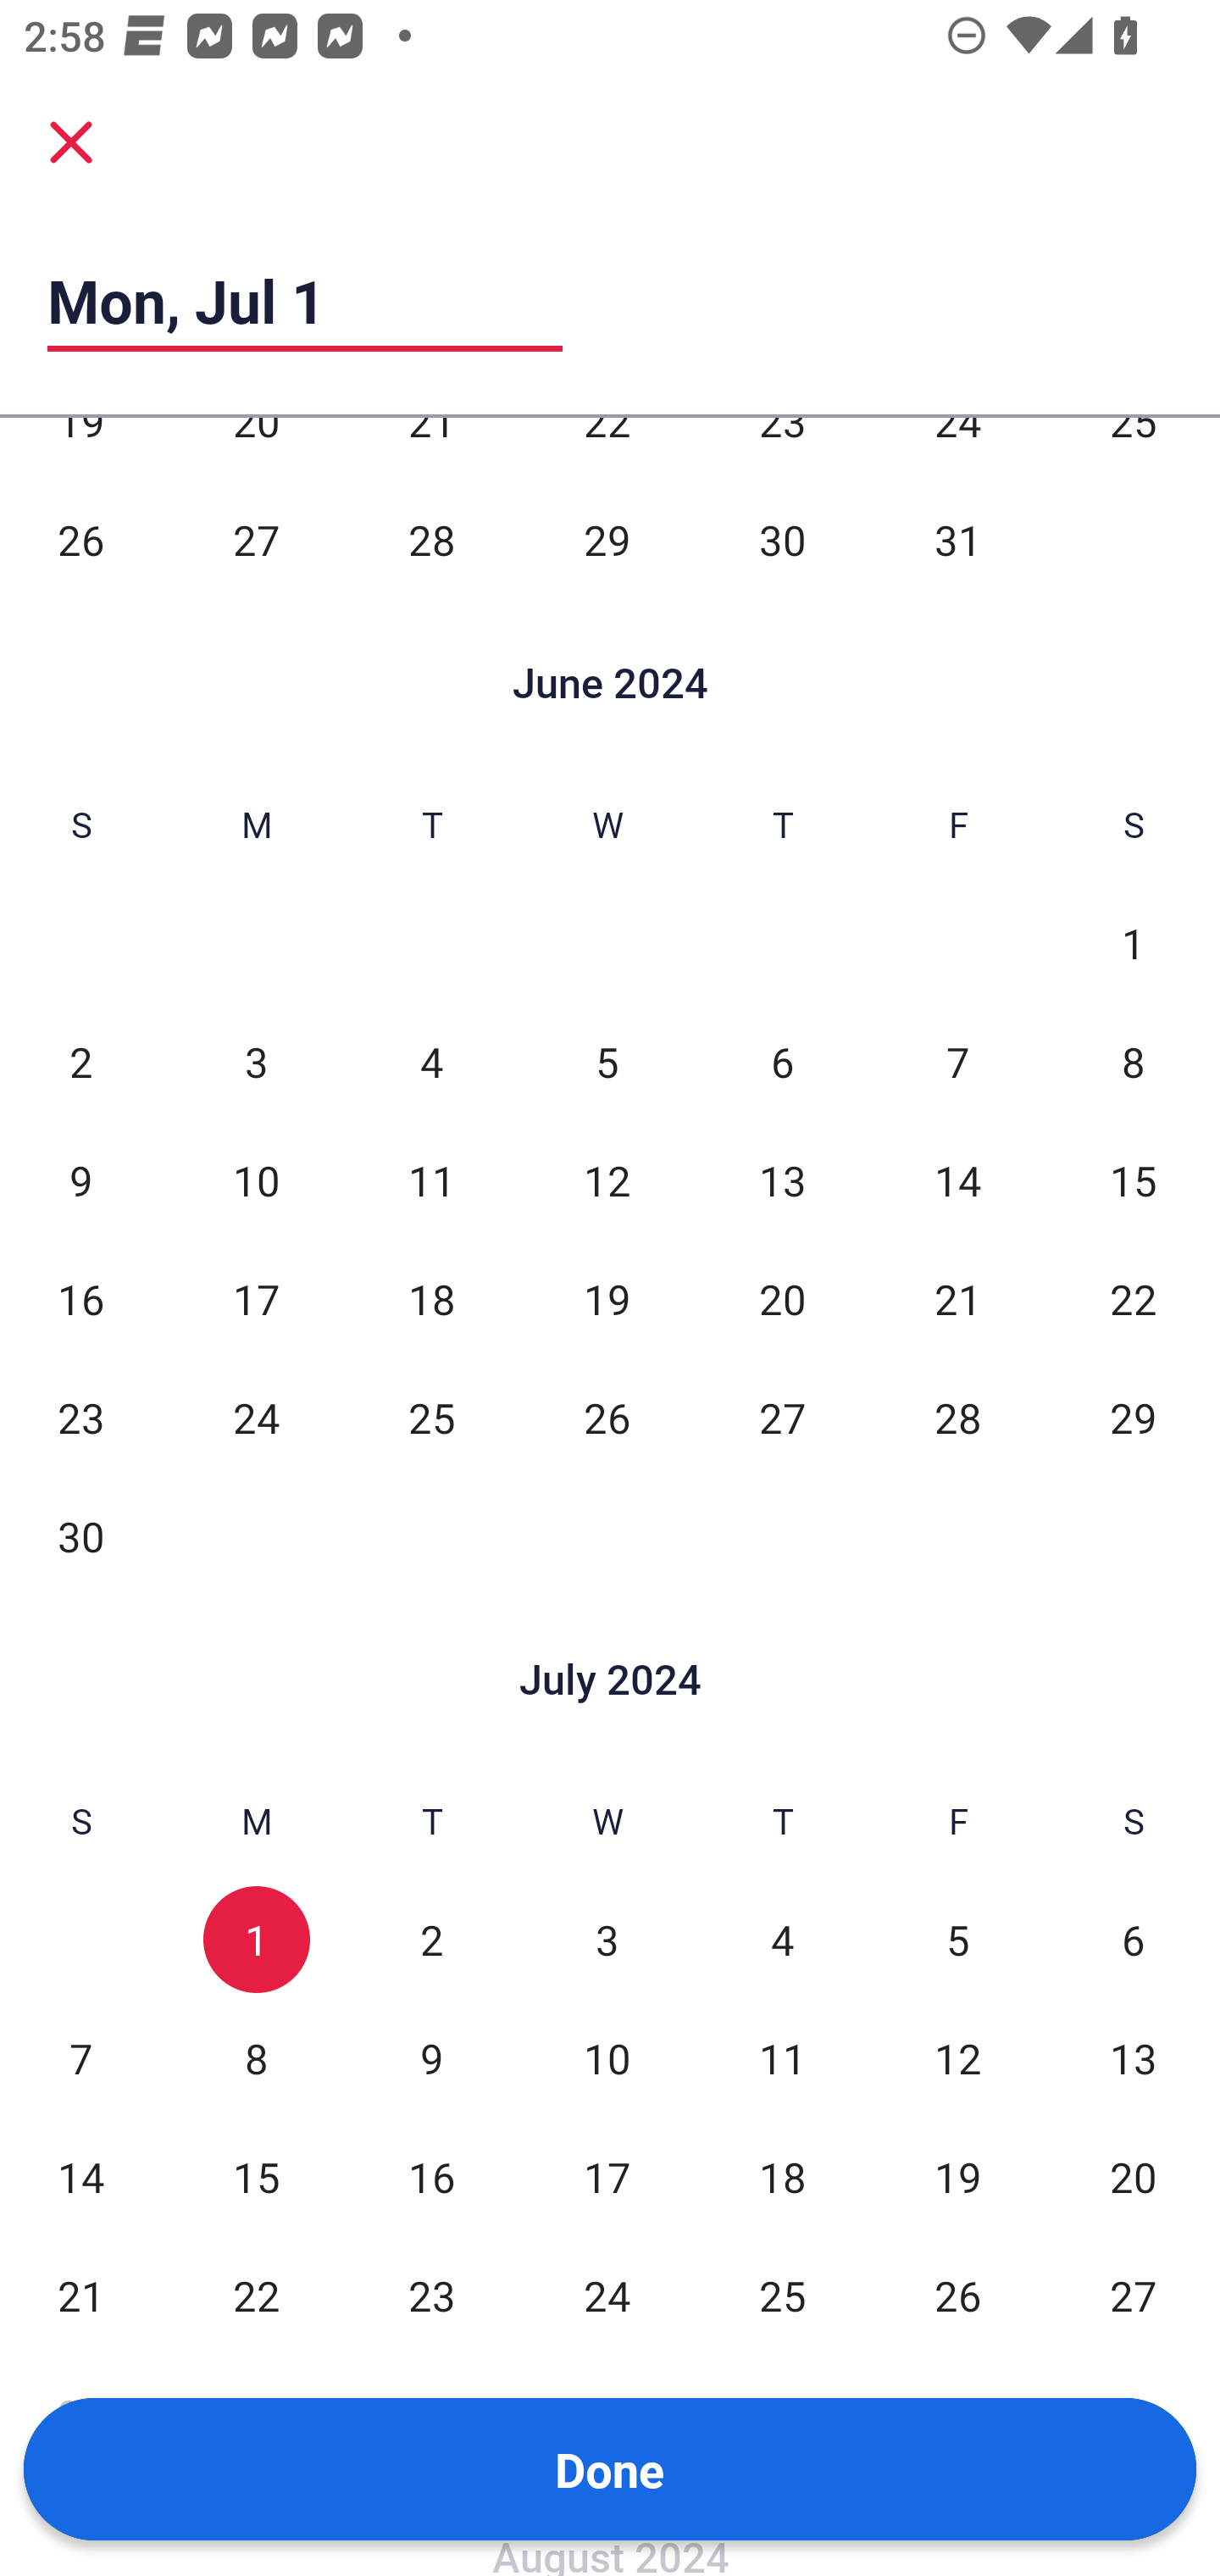  What do you see at coordinates (1134, 1417) in the screenshot?
I see `29 Sat, Jun 29, Not Selected` at bounding box center [1134, 1417].